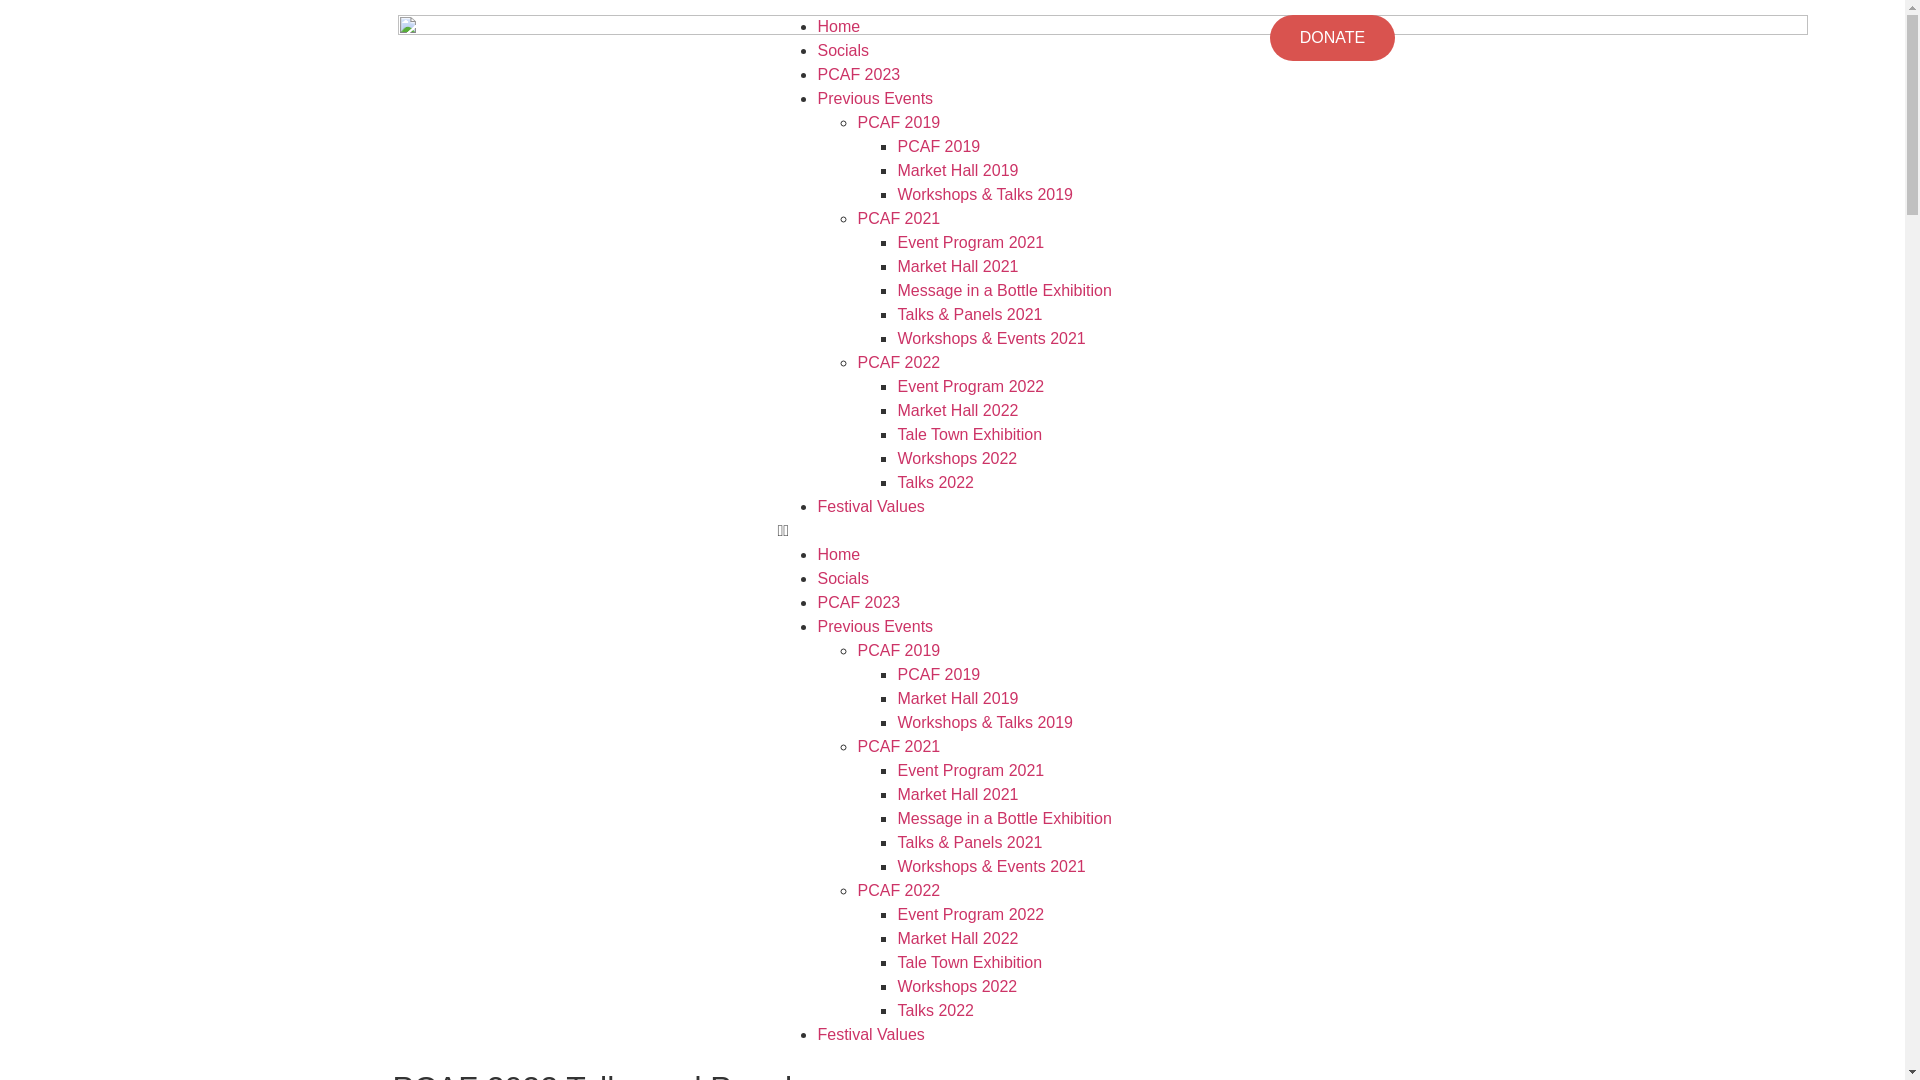  What do you see at coordinates (957, 698) in the screenshot?
I see `Market Hall 2019` at bounding box center [957, 698].